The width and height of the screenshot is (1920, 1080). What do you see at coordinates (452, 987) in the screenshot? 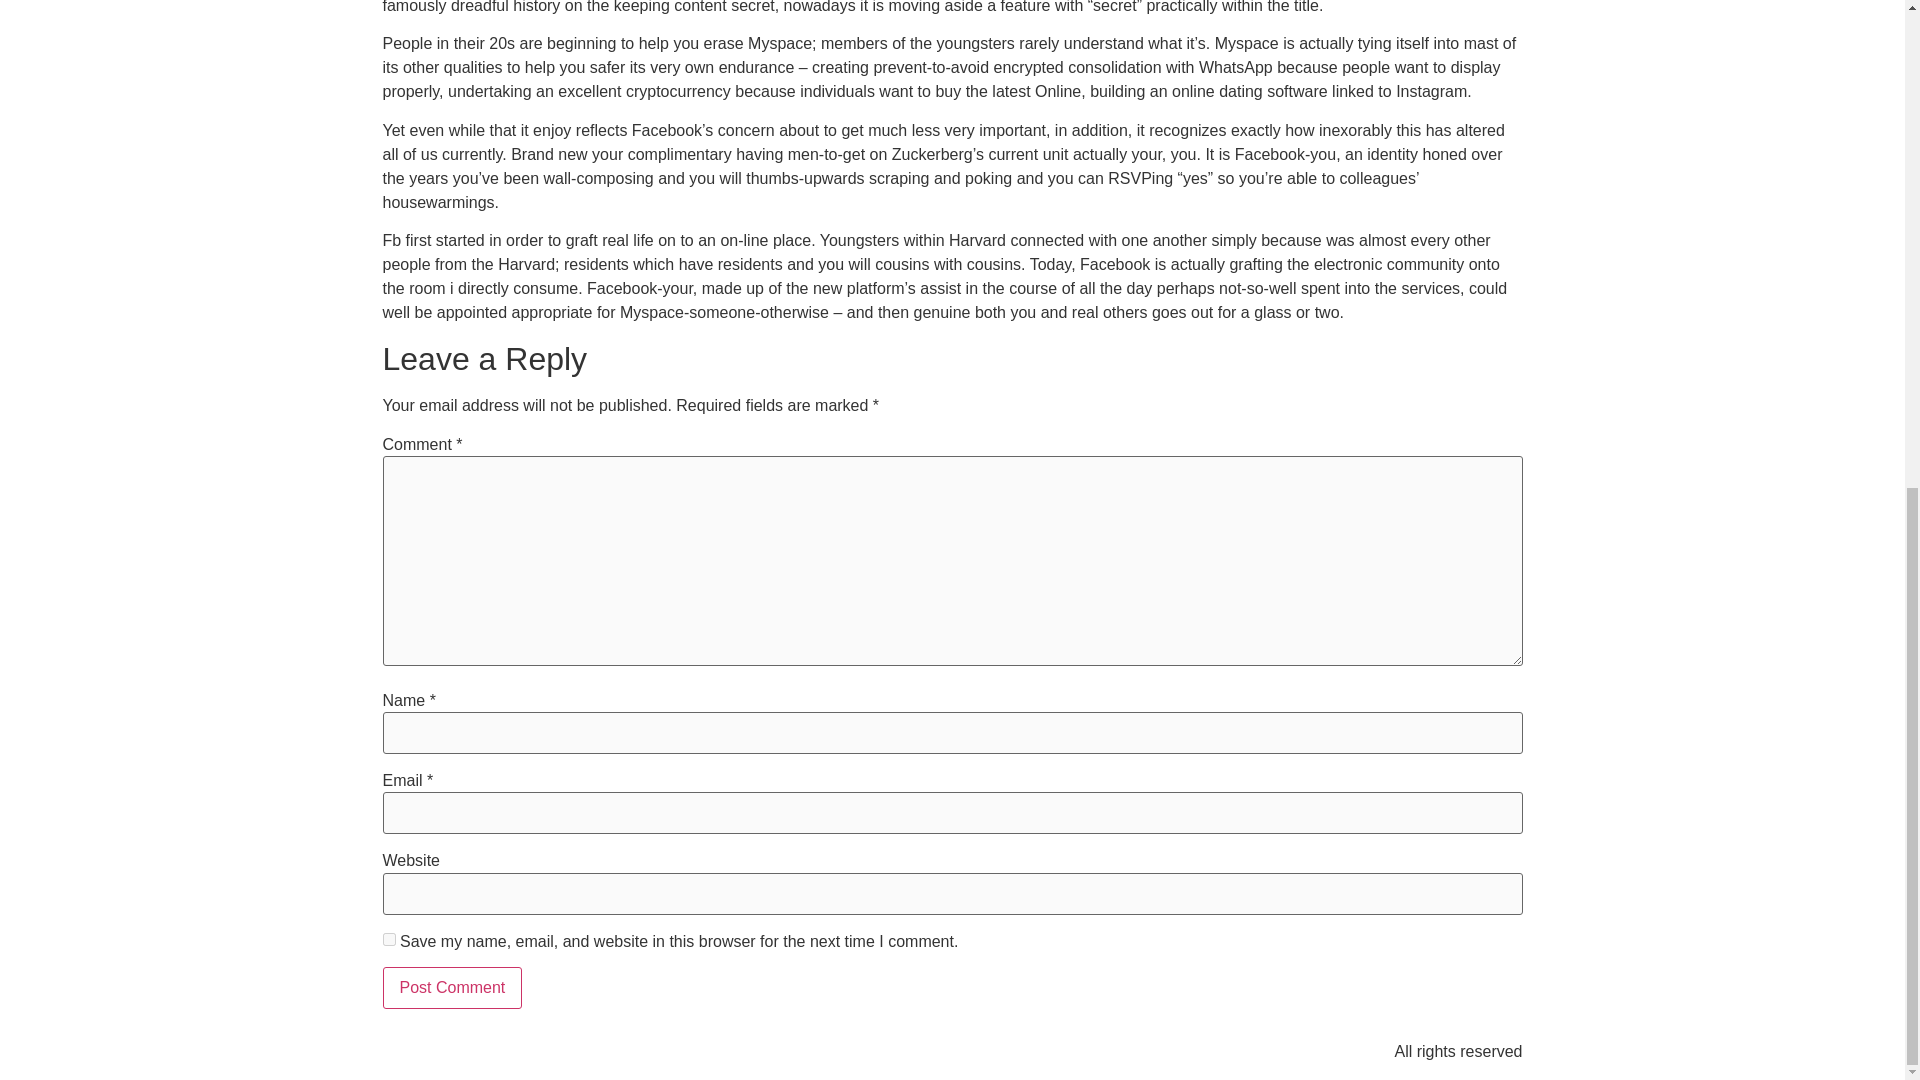
I see `Post Comment` at bounding box center [452, 987].